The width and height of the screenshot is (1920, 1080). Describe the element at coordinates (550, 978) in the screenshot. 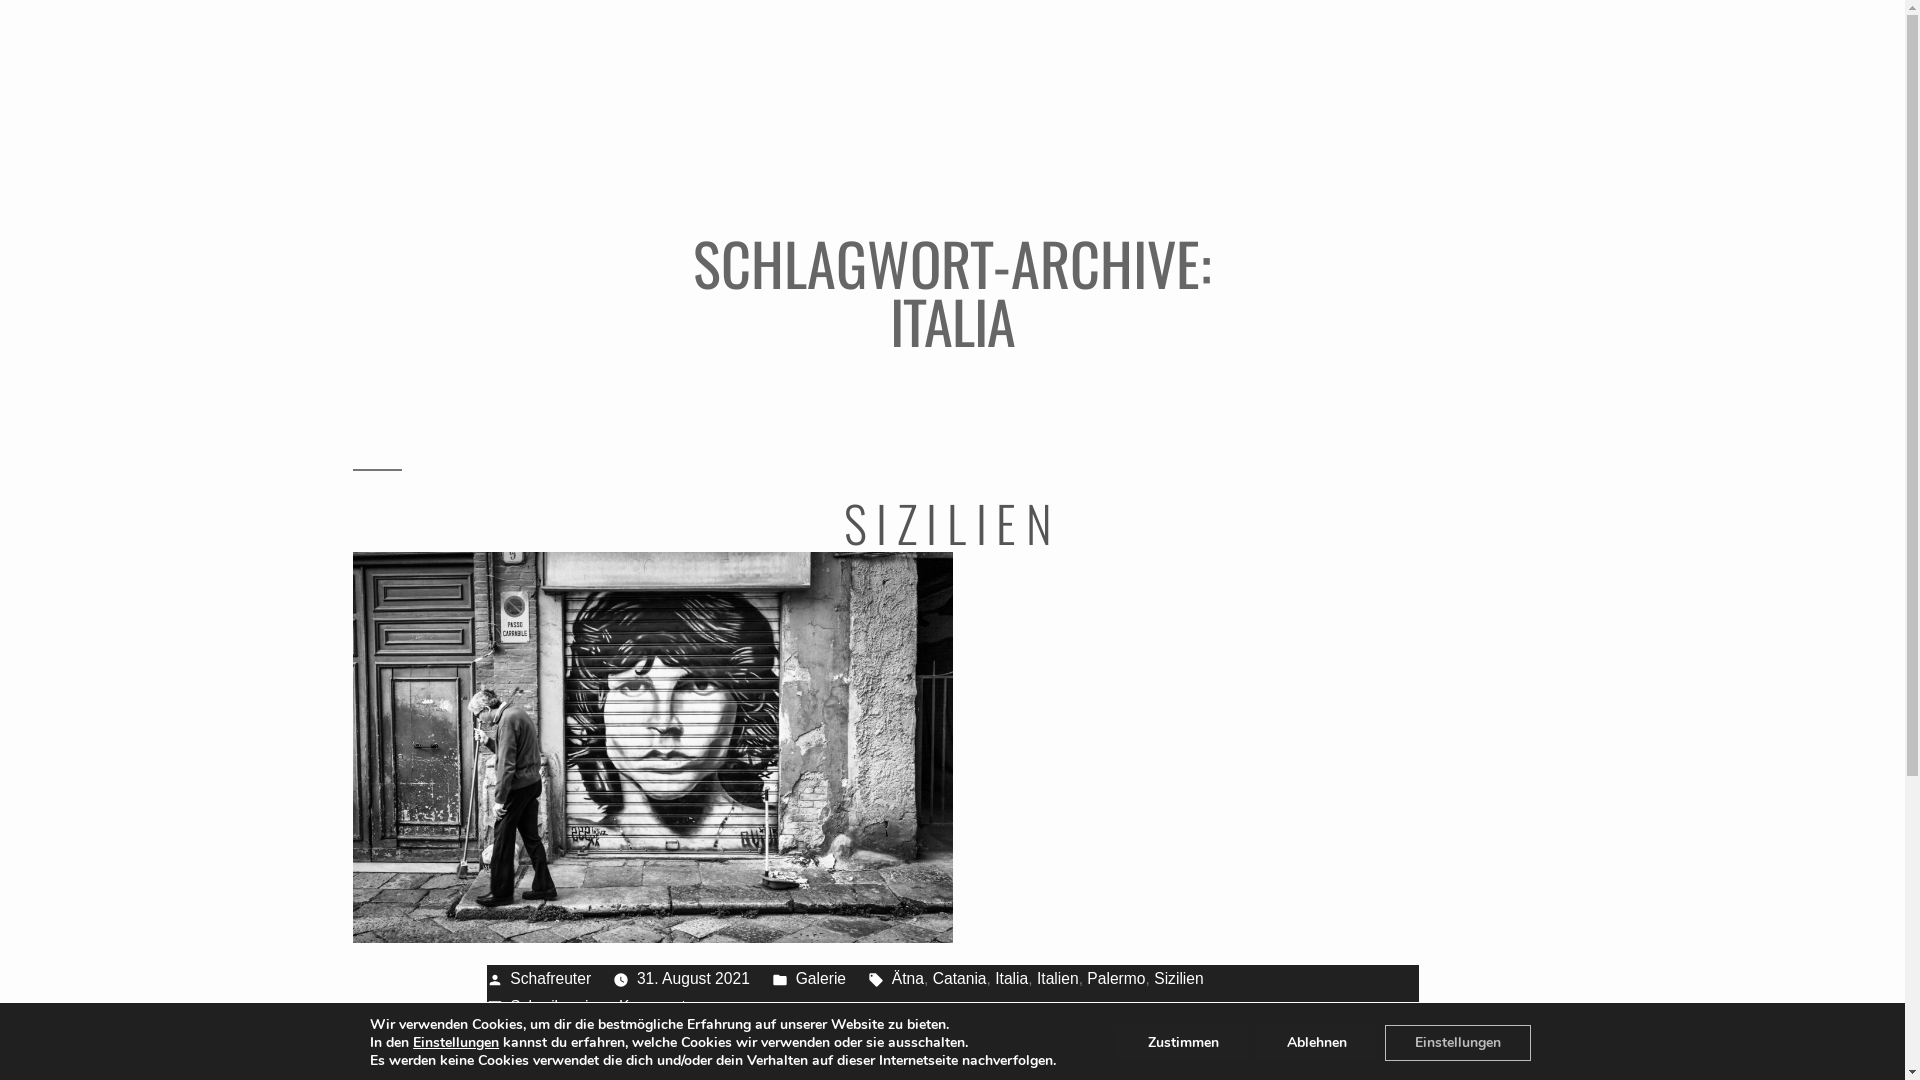

I see `Schafreuter` at that location.